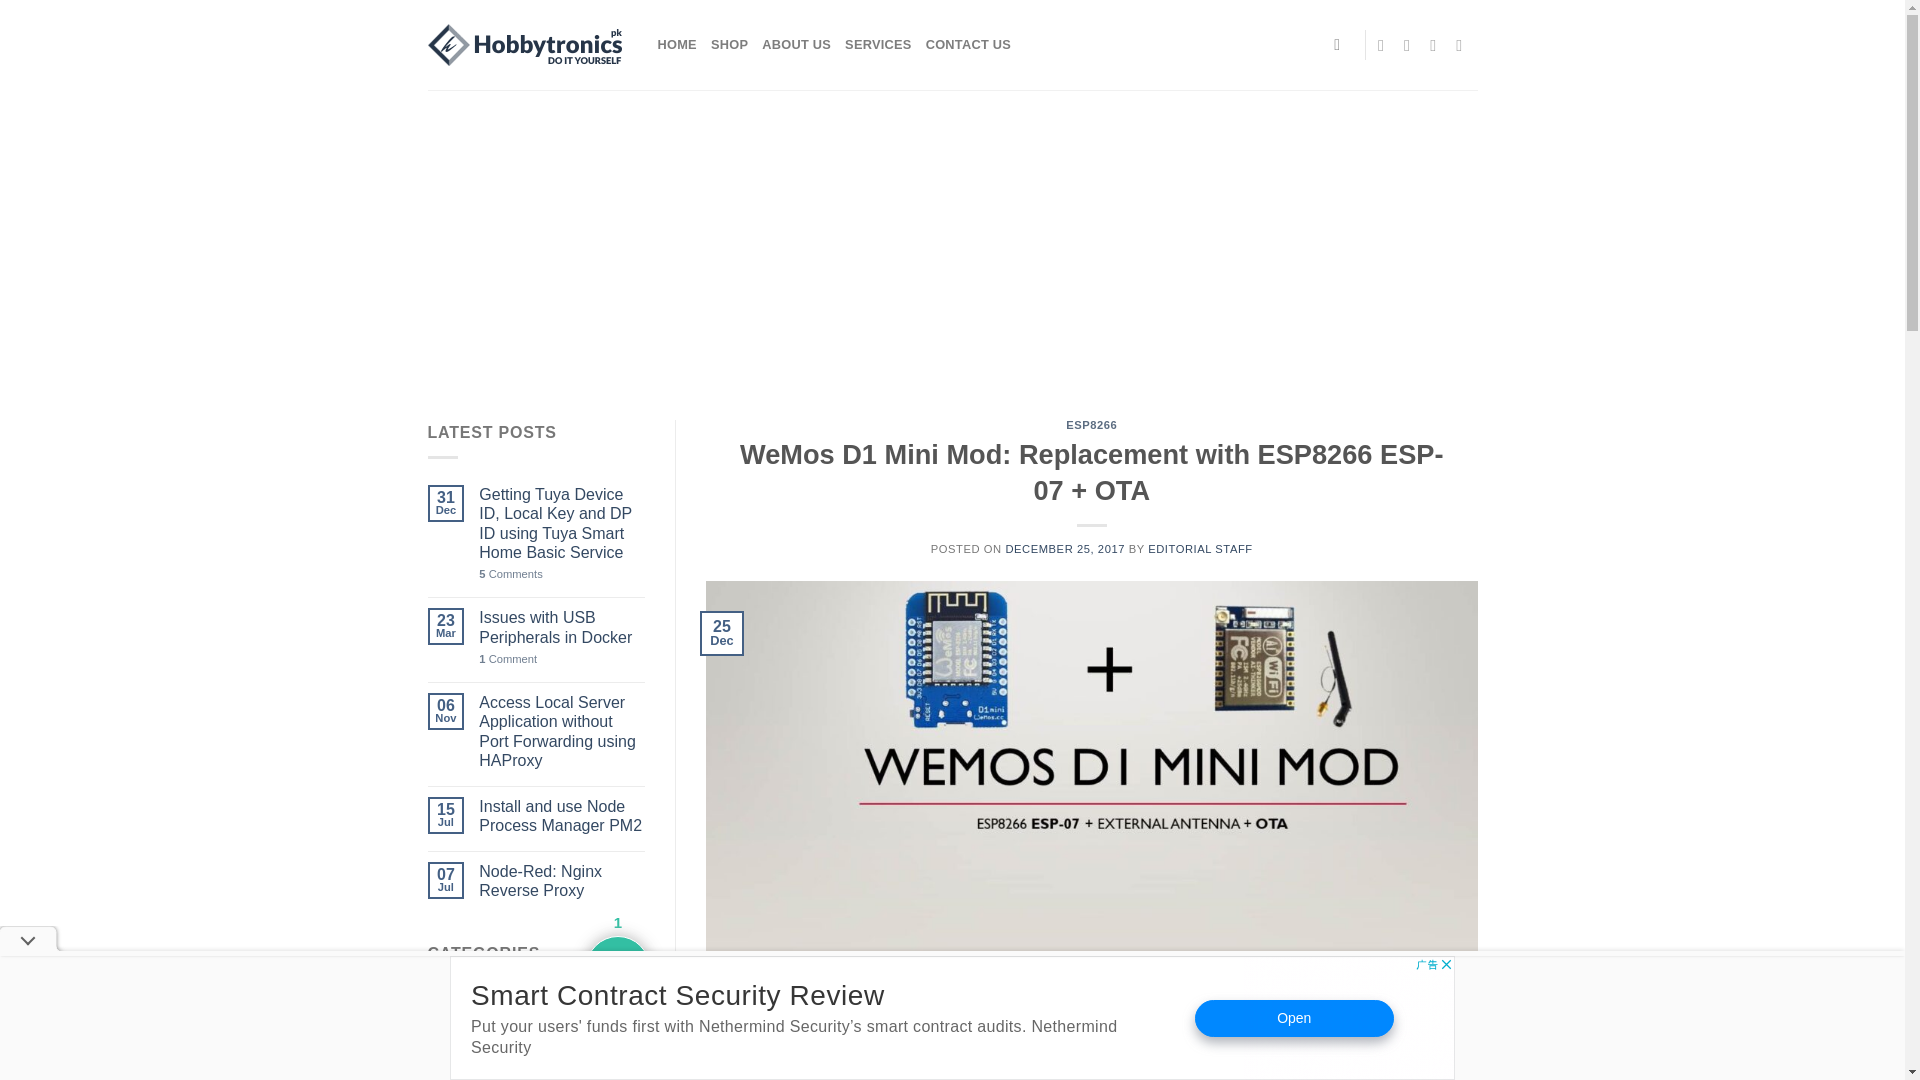 This screenshot has width=1920, height=1080. I want to click on GSM, so click(446, 1076).